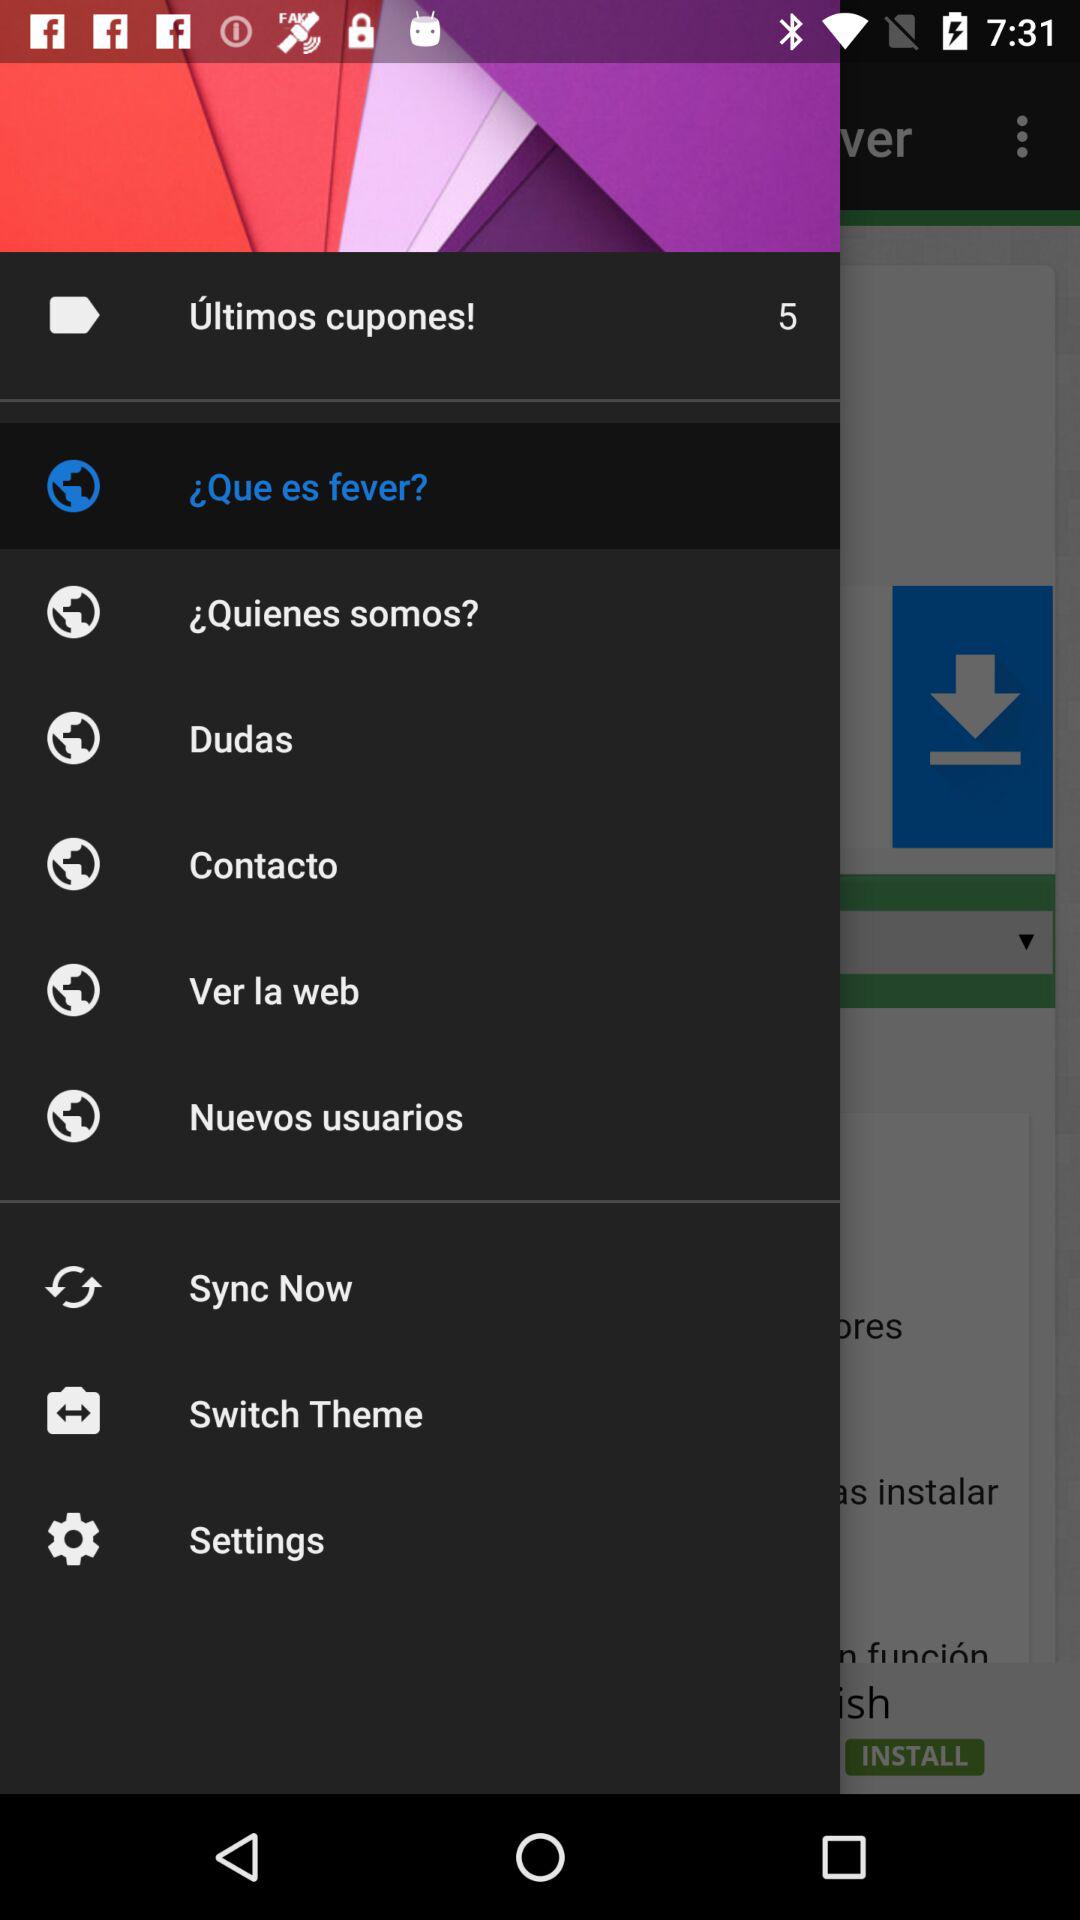 This screenshot has width=1080, height=1920. Describe the element at coordinates (73, 314) in the screenshot. I see `select the right corner symbol beside ultimos cupones` at that location.